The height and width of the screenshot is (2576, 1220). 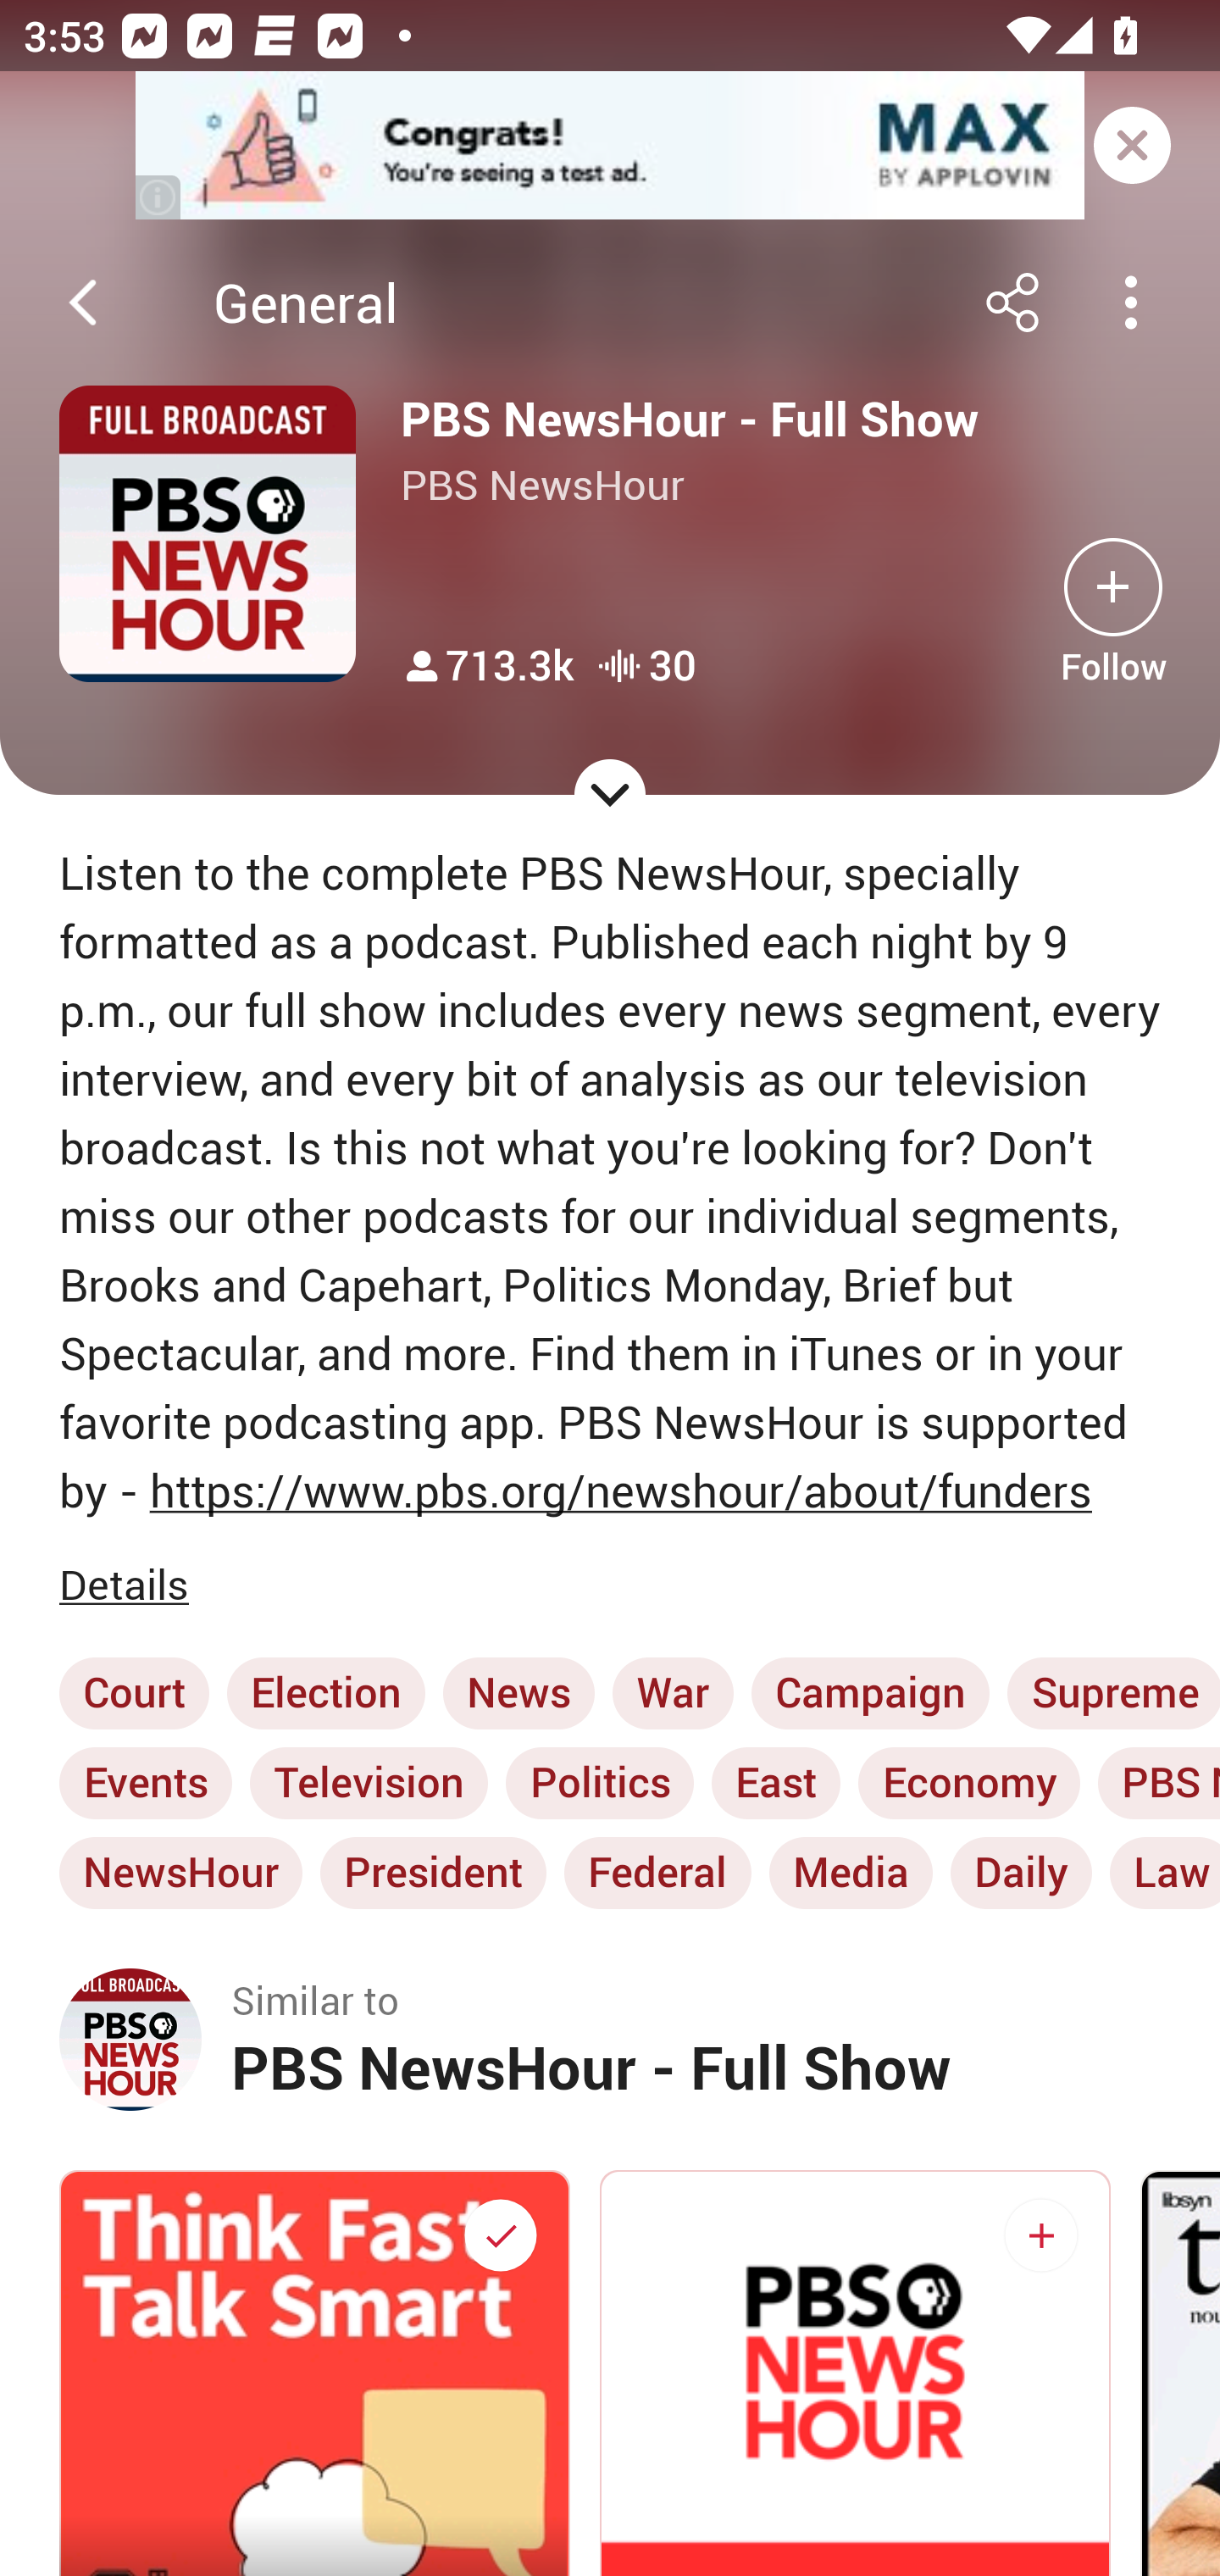 I want to click on app-monetization, so click(x=610, y=147).